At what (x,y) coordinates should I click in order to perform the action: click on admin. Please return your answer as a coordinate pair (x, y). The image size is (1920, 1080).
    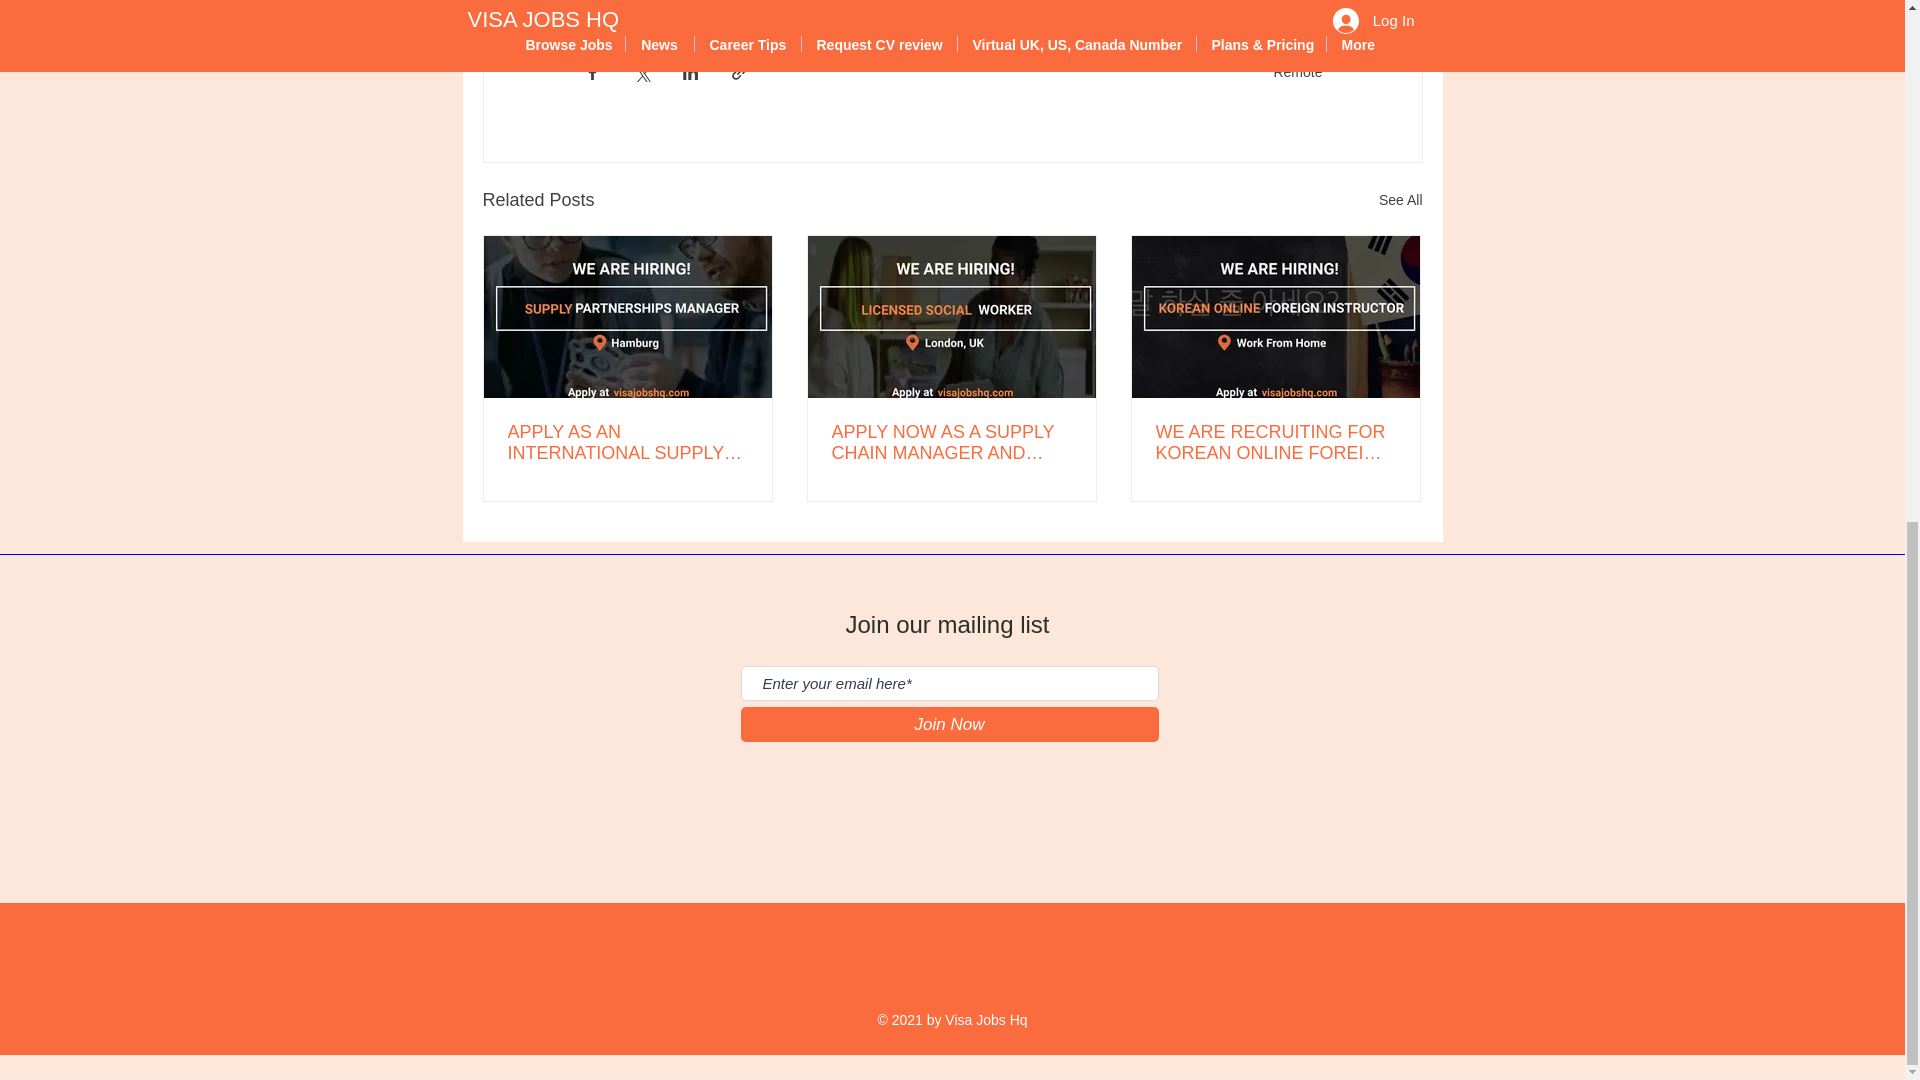
    Looking at the image, I should click on (613, 5).